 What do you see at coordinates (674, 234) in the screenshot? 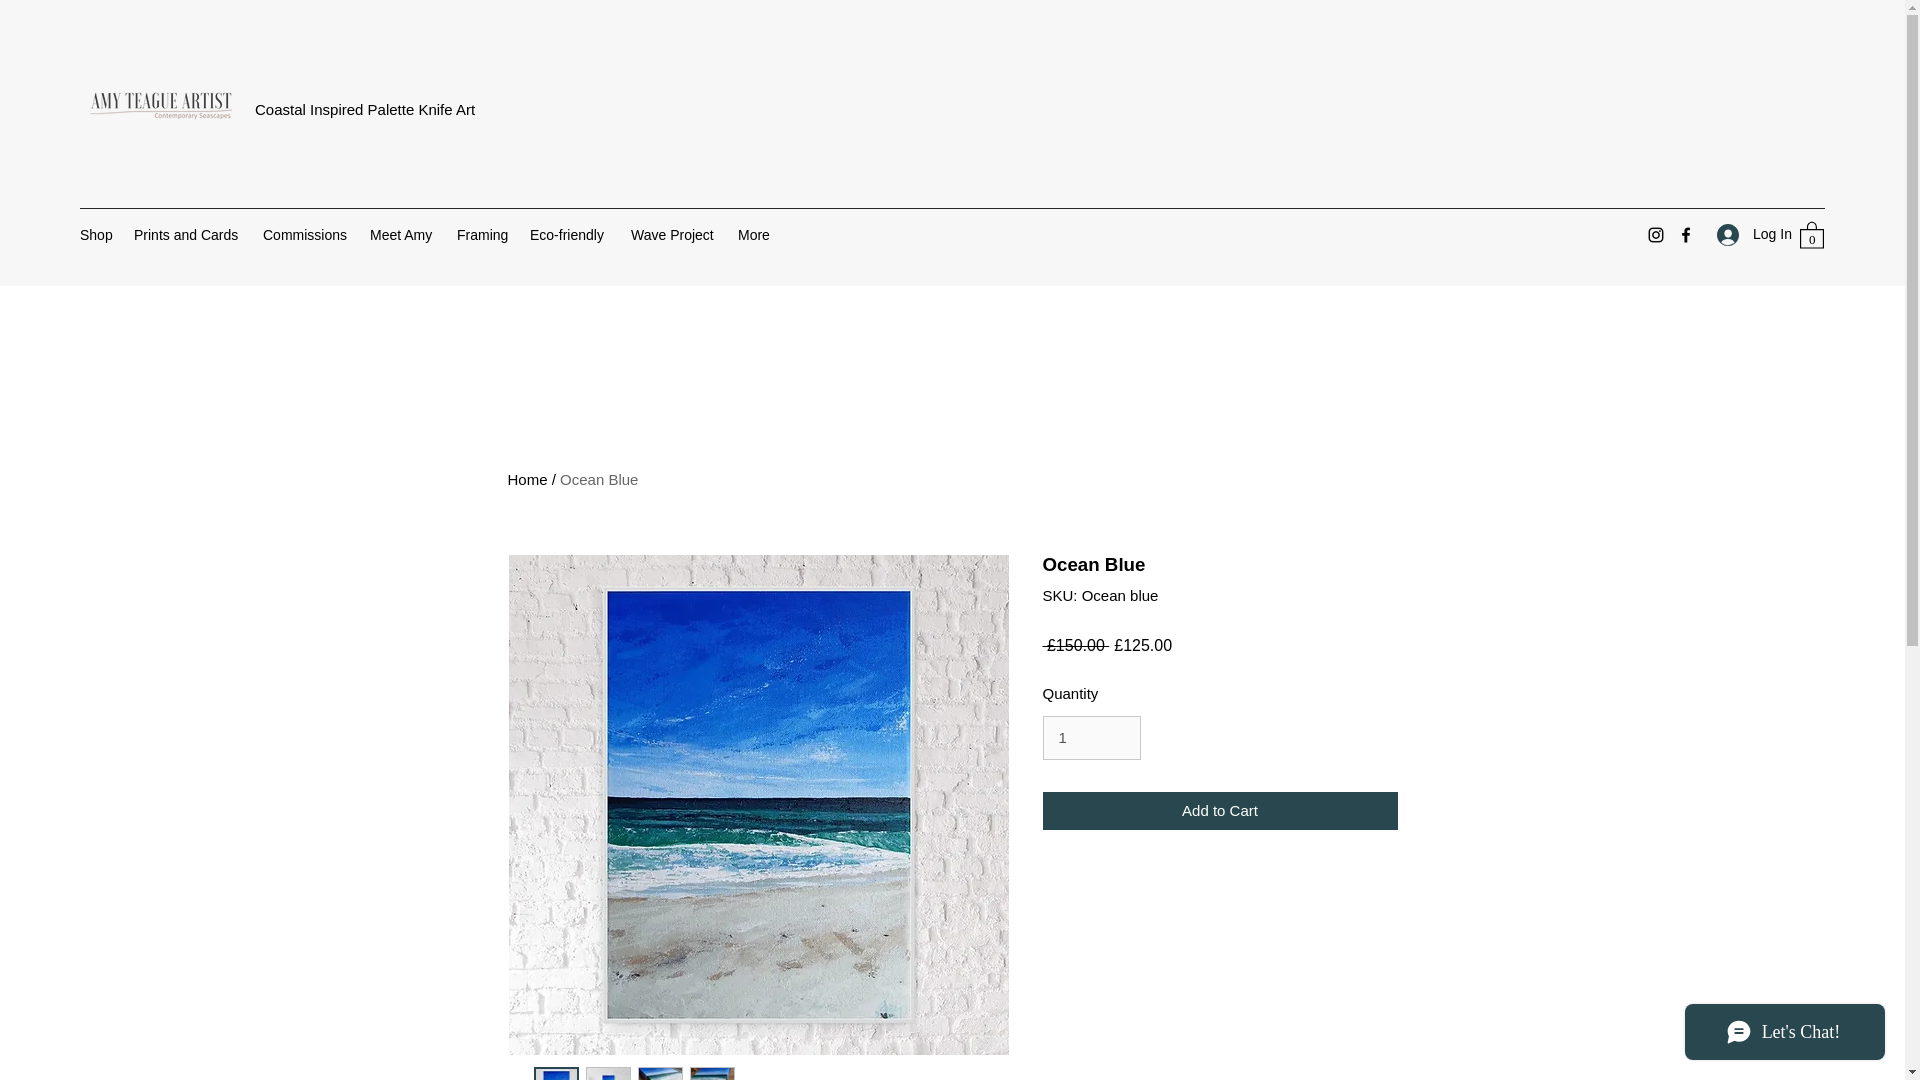
I see `Wave Project` at bounding box center [674, 234].